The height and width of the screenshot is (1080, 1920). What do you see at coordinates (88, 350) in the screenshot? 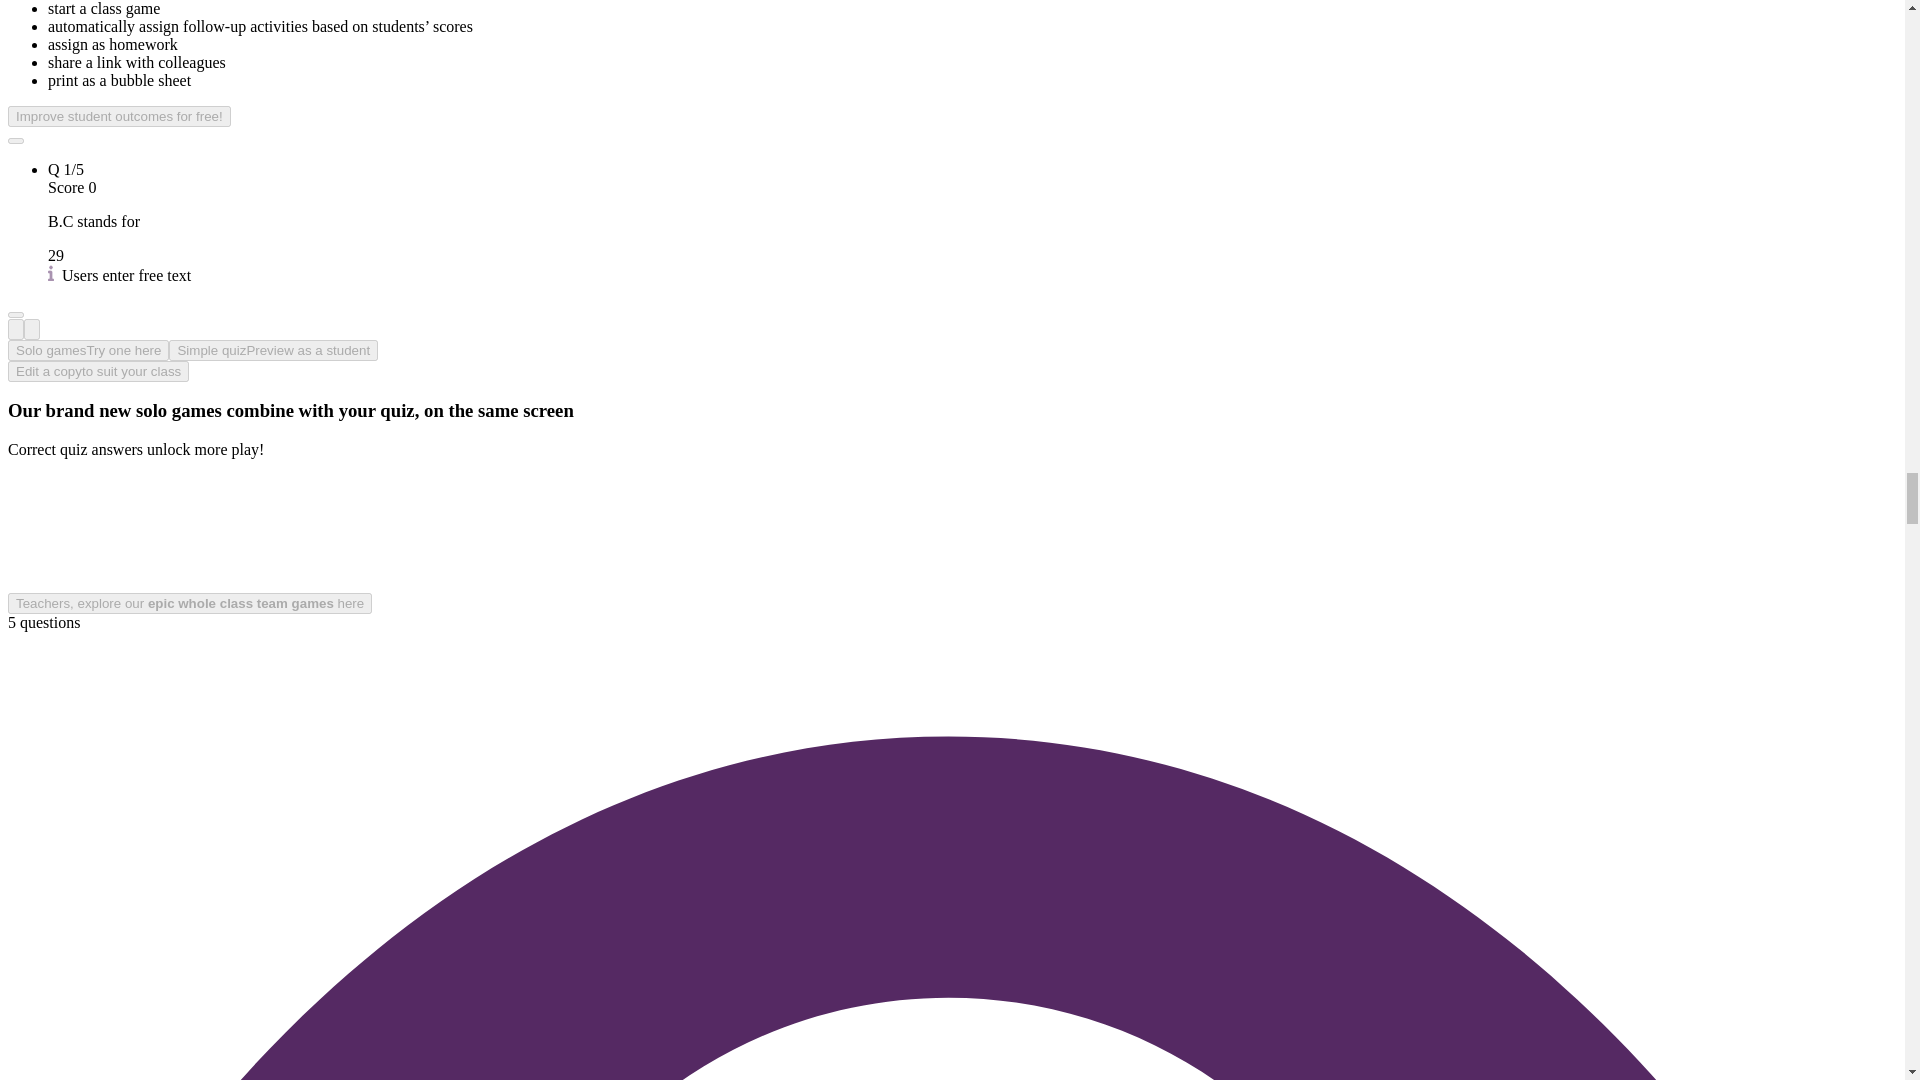
I see `Solo gamesTry one here` at bounding box center [88, 350].